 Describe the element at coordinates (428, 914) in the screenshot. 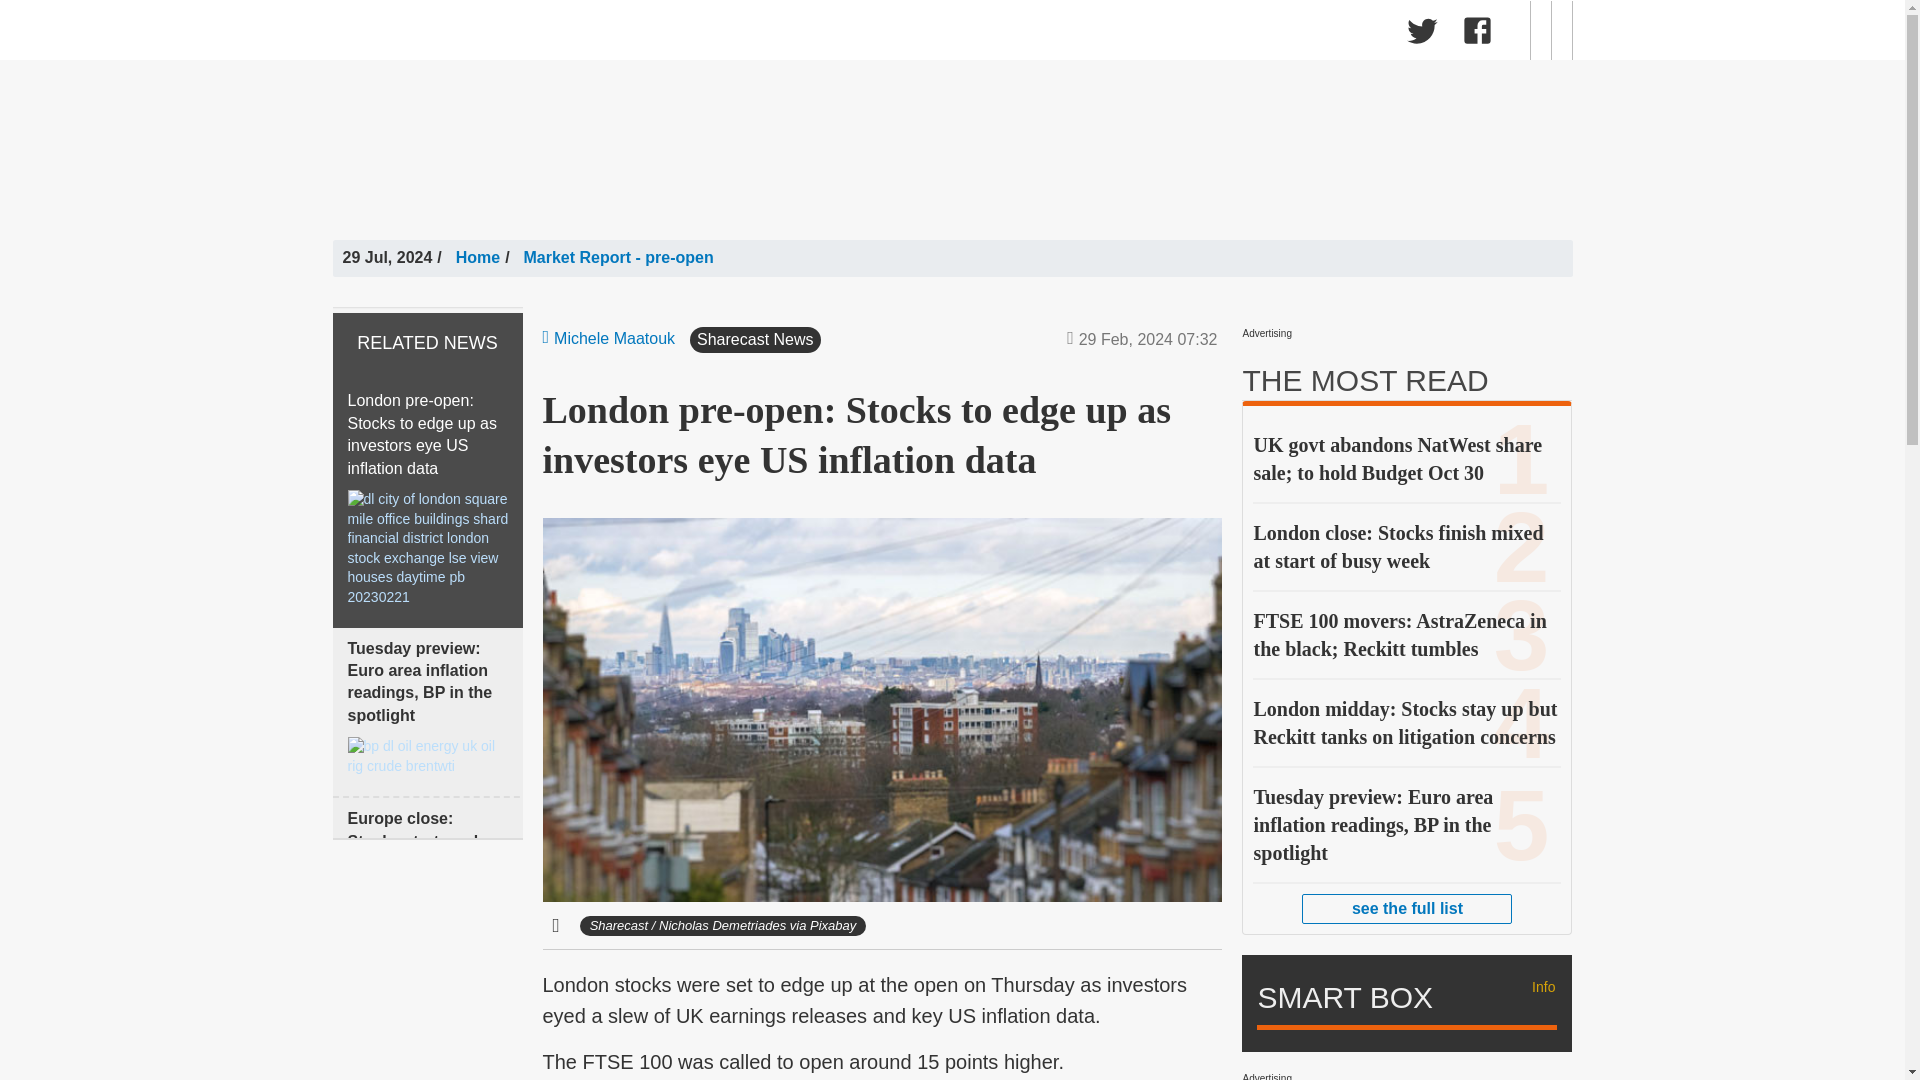

I see `ecb dl 3 euro bonds frankfurt germany economy` at that location.